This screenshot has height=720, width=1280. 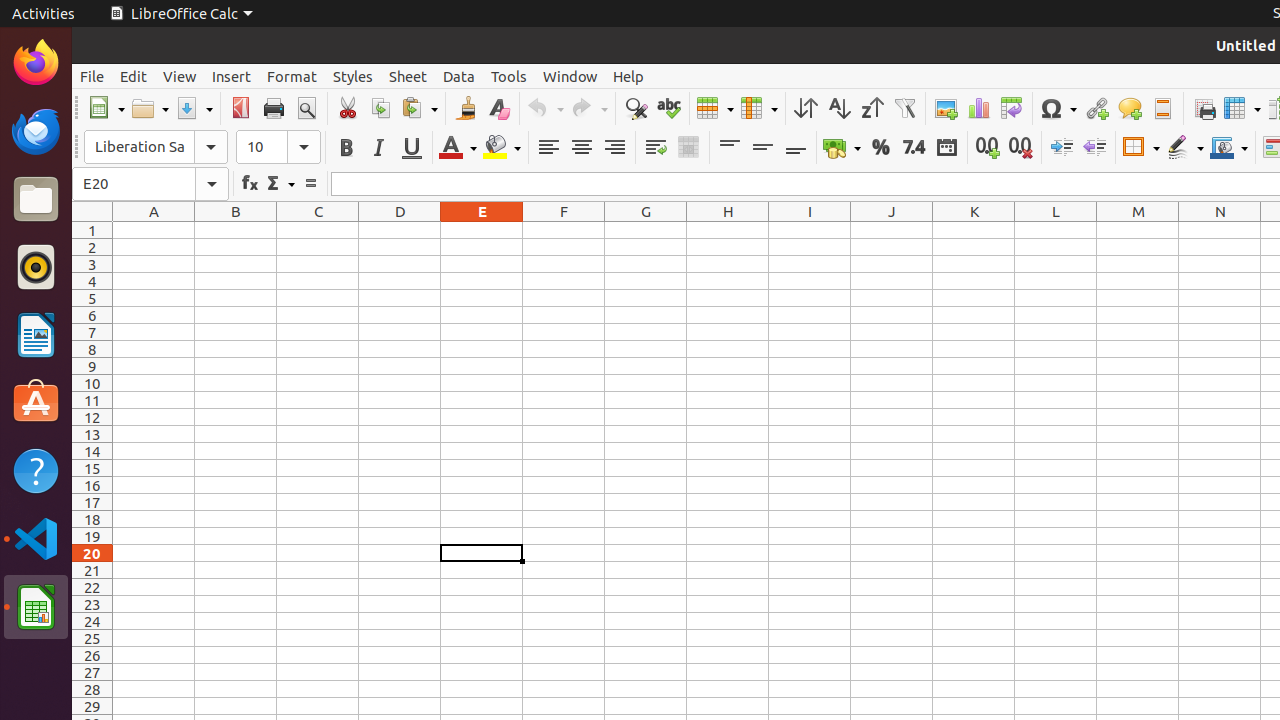 What do you see at coordinates (1185, 148) in the screenshot?
I see `Border Style` at bounding box center [1185, 148].